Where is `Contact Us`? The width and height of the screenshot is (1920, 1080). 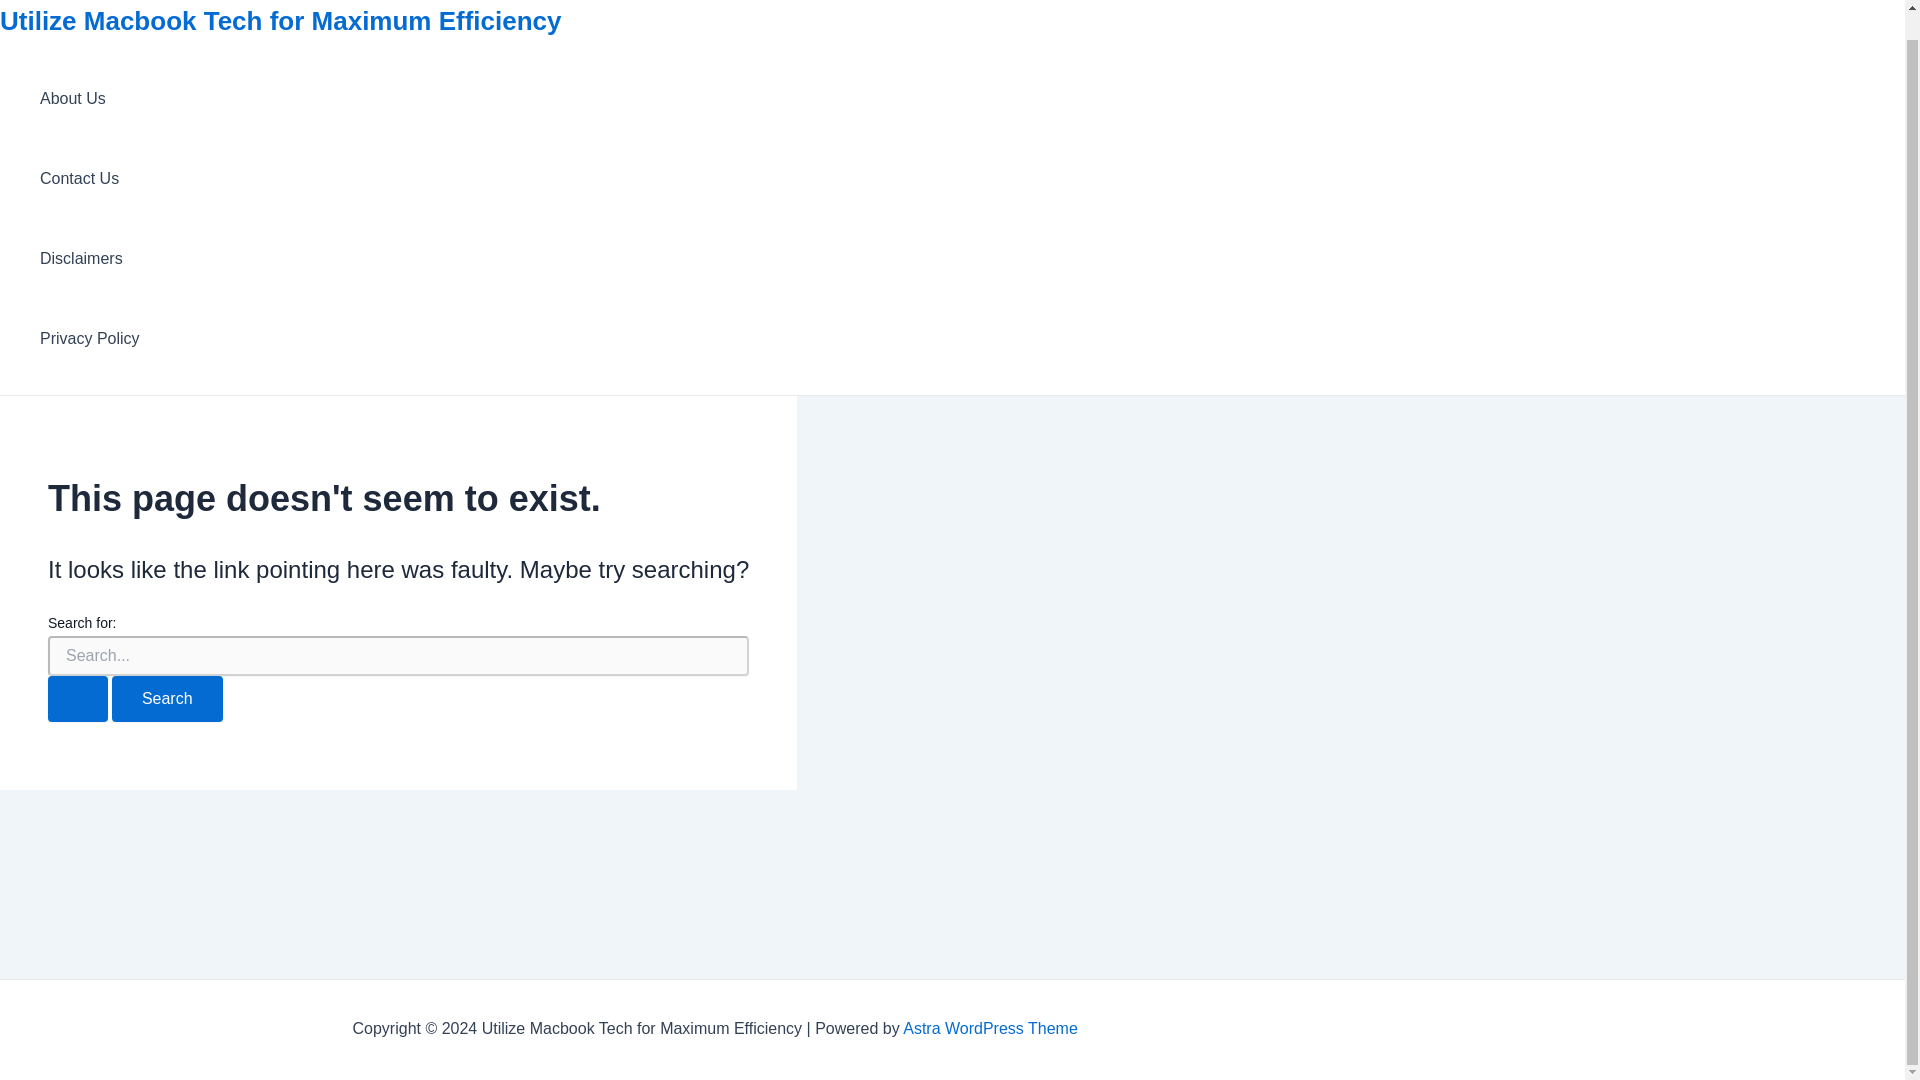 Contact Us is located at coordinates (90, 179).